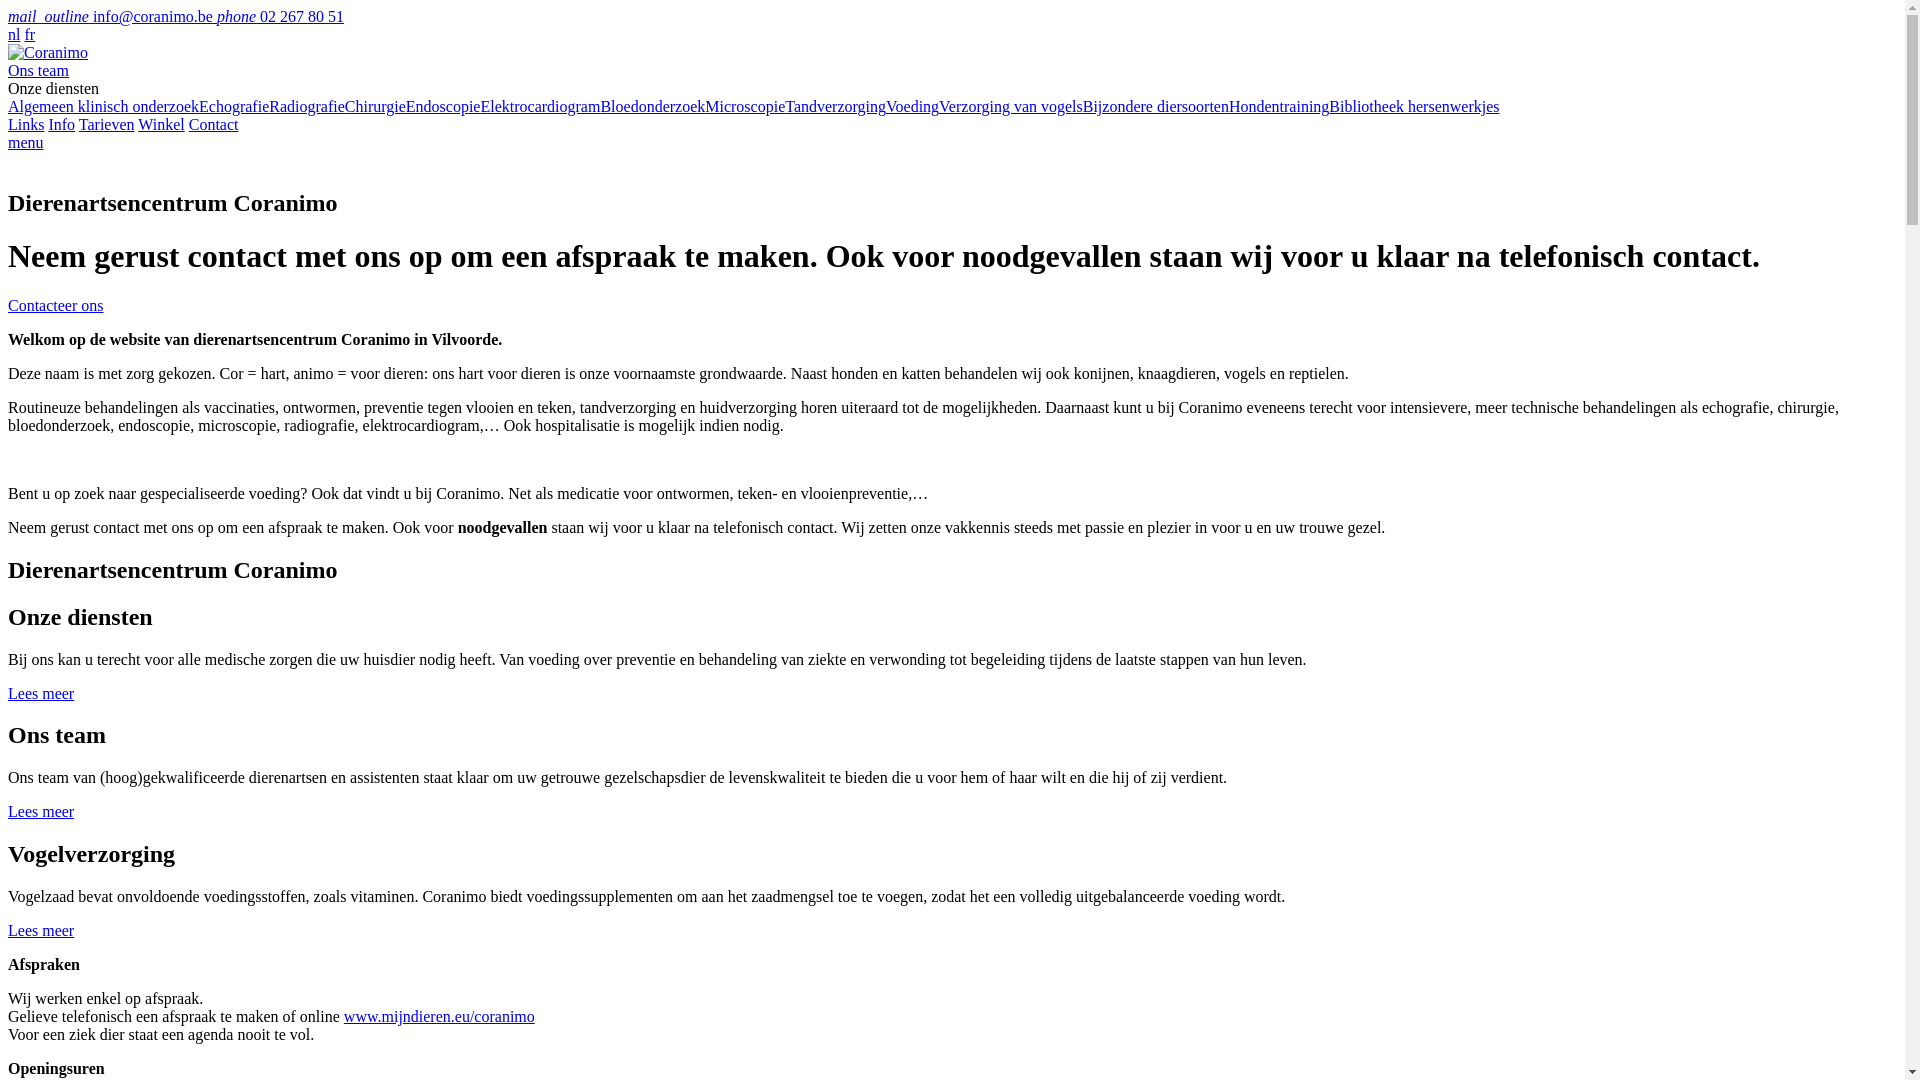  Describe the element at coordinates (1279, 106) in the screenshot. I see `Hondentraining` at that location.